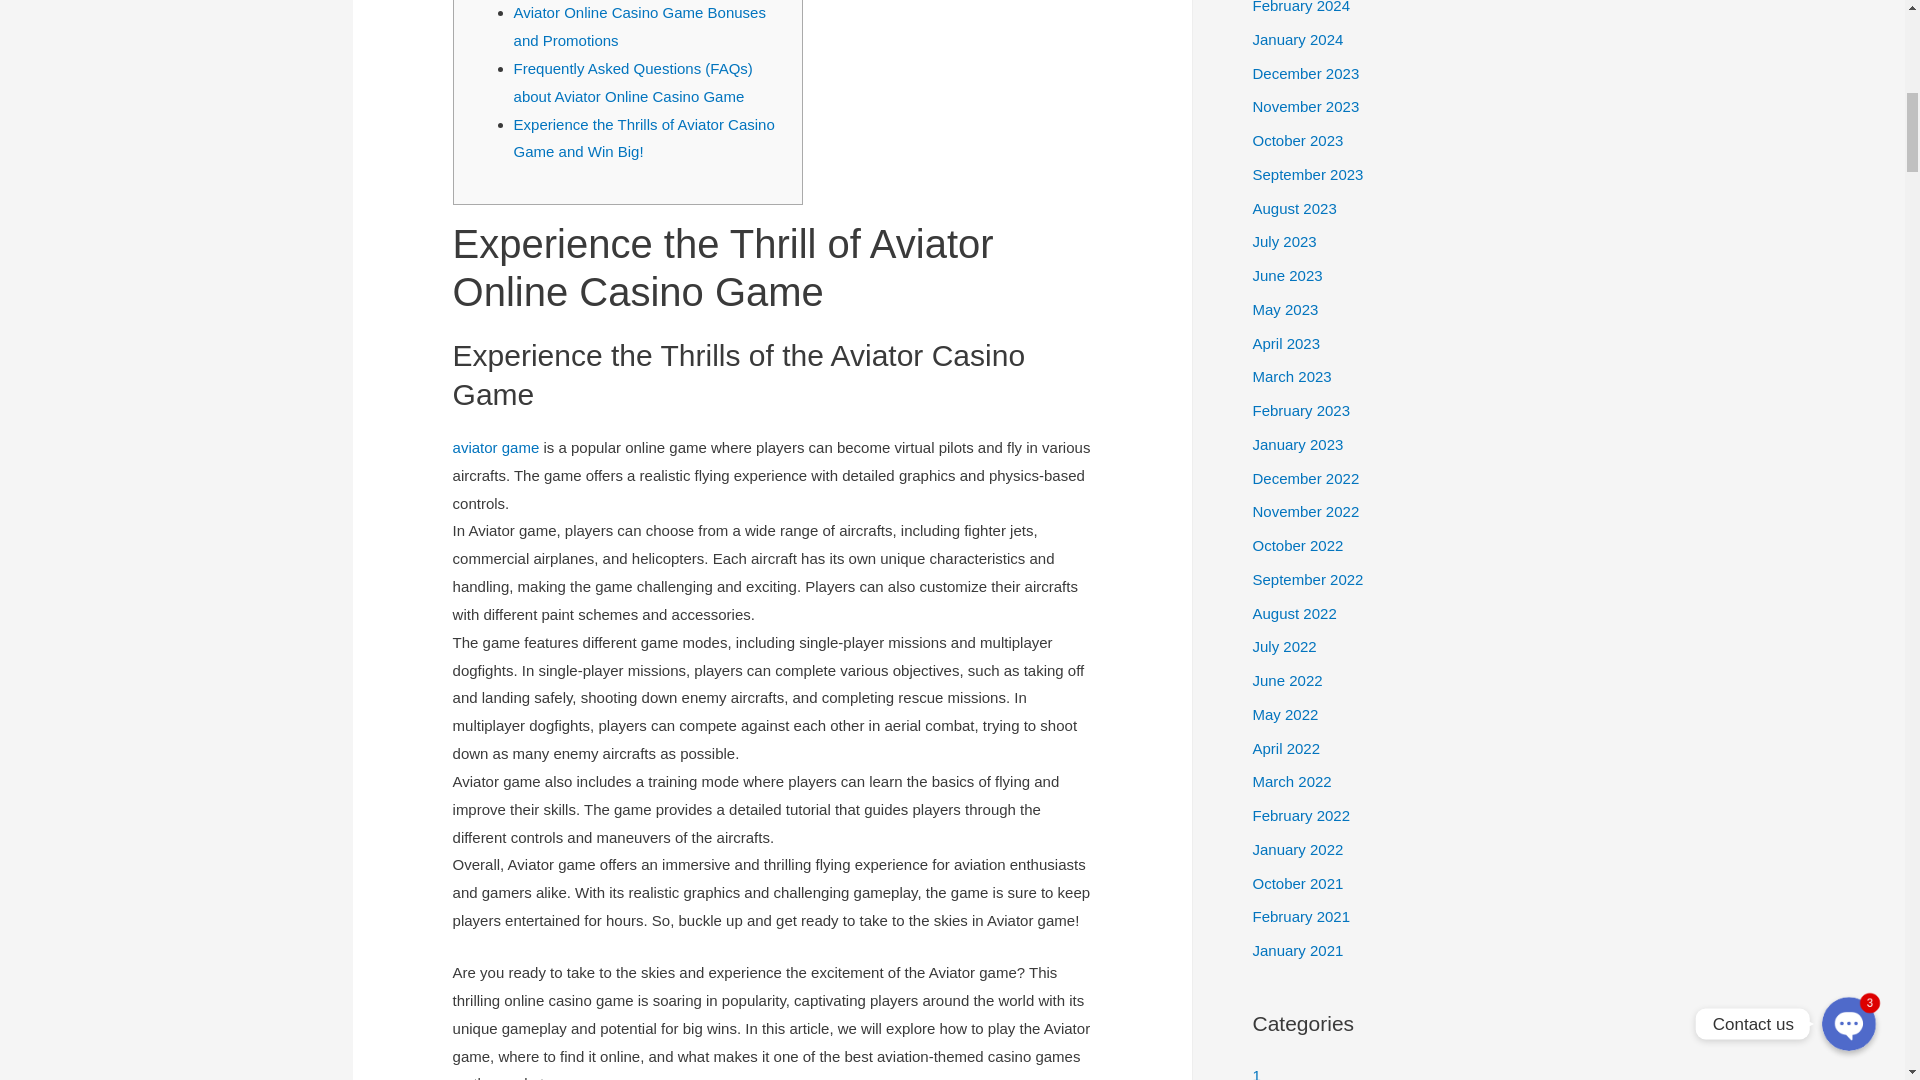  Describe the element at coordinates (644, 138) in the screenshot. I see `Experience the Thrills of Aviator Casino Game and Win Big!` at that location.